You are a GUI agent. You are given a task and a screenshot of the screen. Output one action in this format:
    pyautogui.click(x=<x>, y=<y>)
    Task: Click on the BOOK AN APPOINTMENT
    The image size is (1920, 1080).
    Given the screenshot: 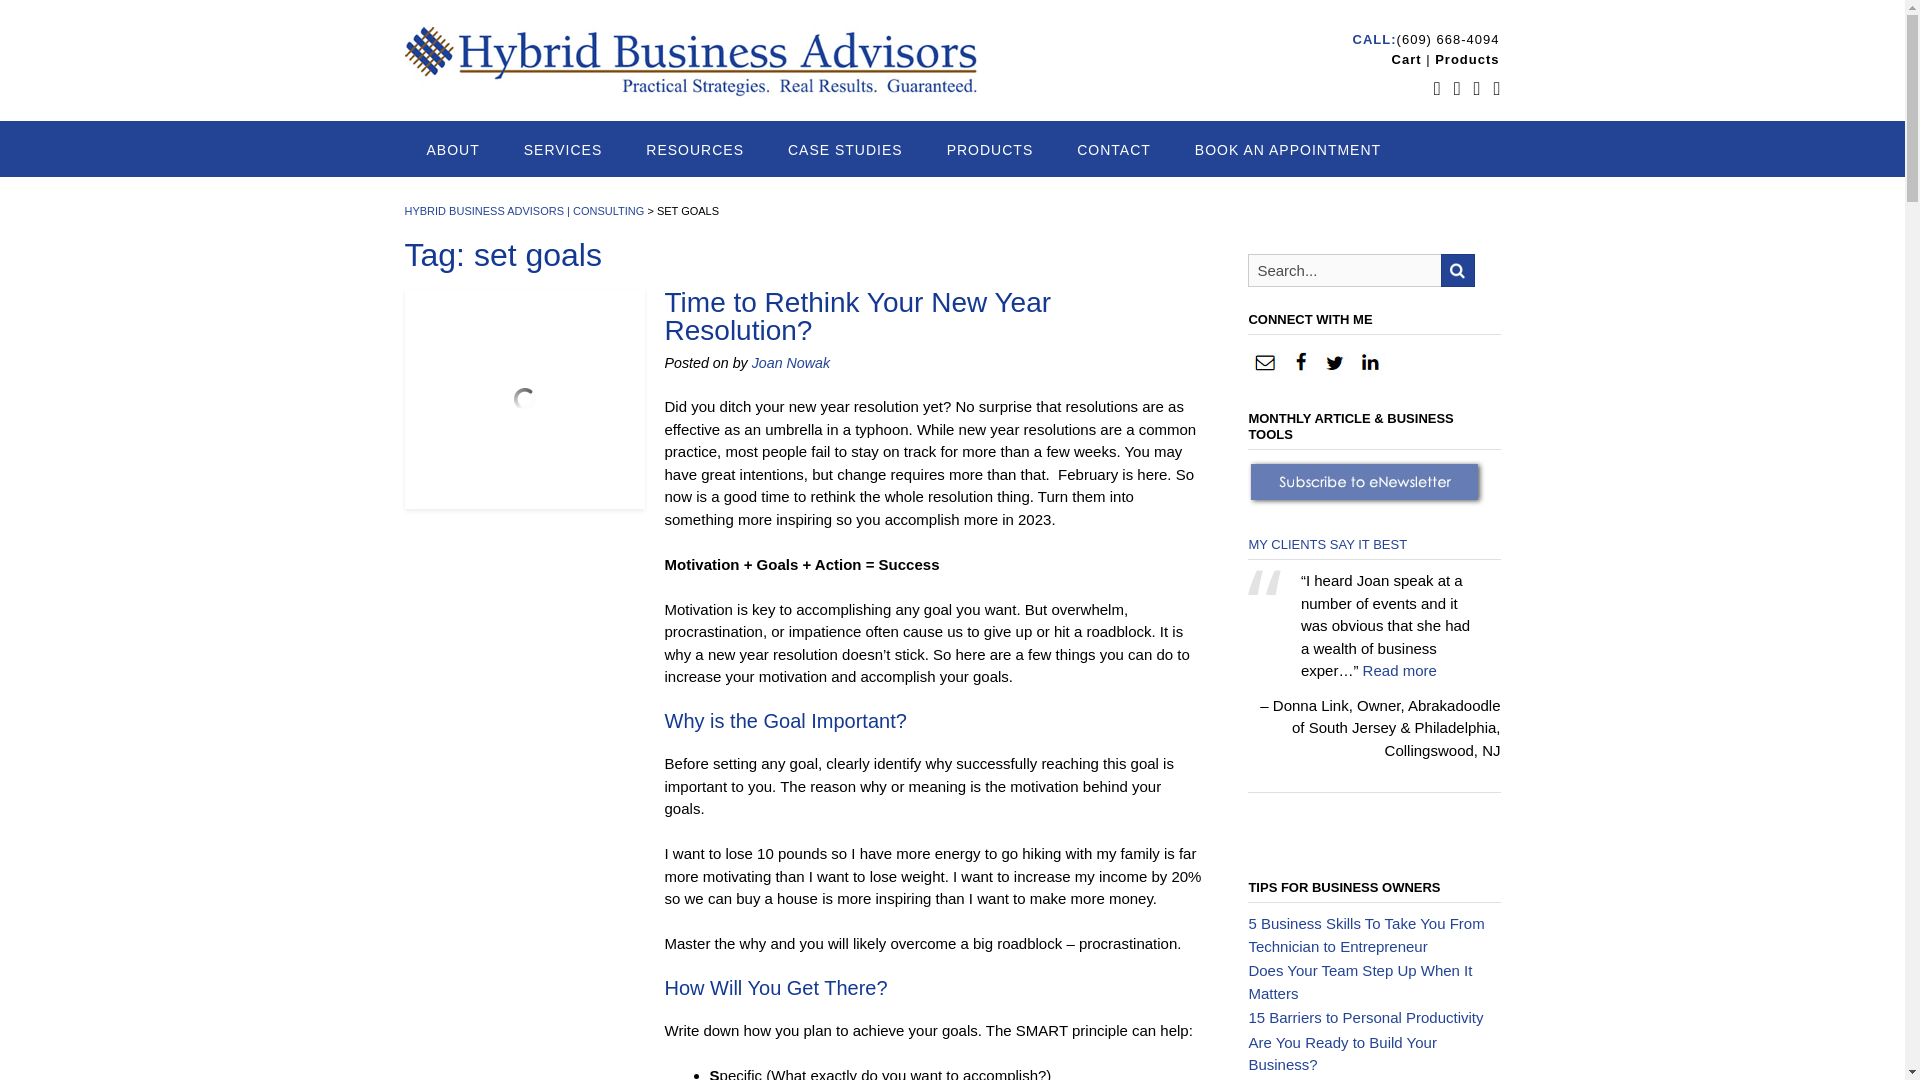 What is the action you would take?
    pyautogui.click(x=1288, y=148)
    